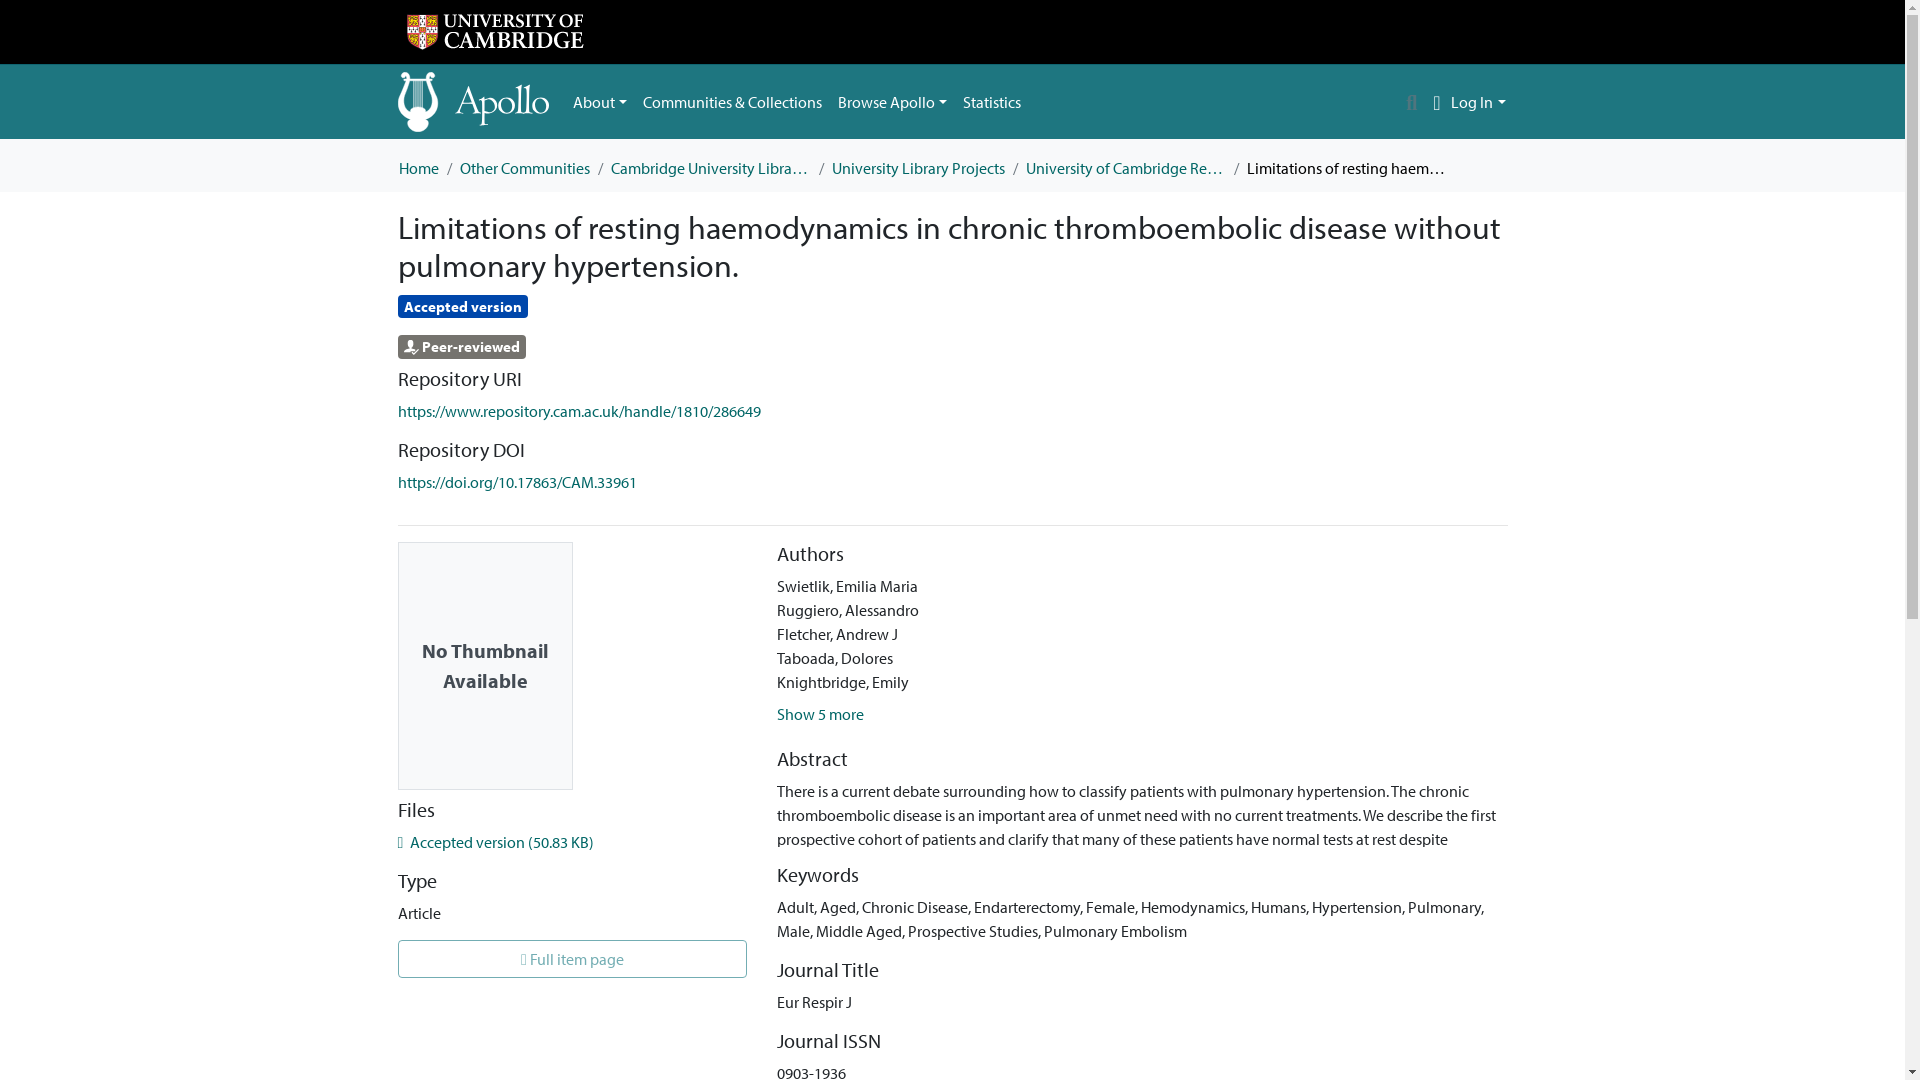 This screenshot has width=1920, height=1080. I want to click on Browse Apollo, so click(892, 102).